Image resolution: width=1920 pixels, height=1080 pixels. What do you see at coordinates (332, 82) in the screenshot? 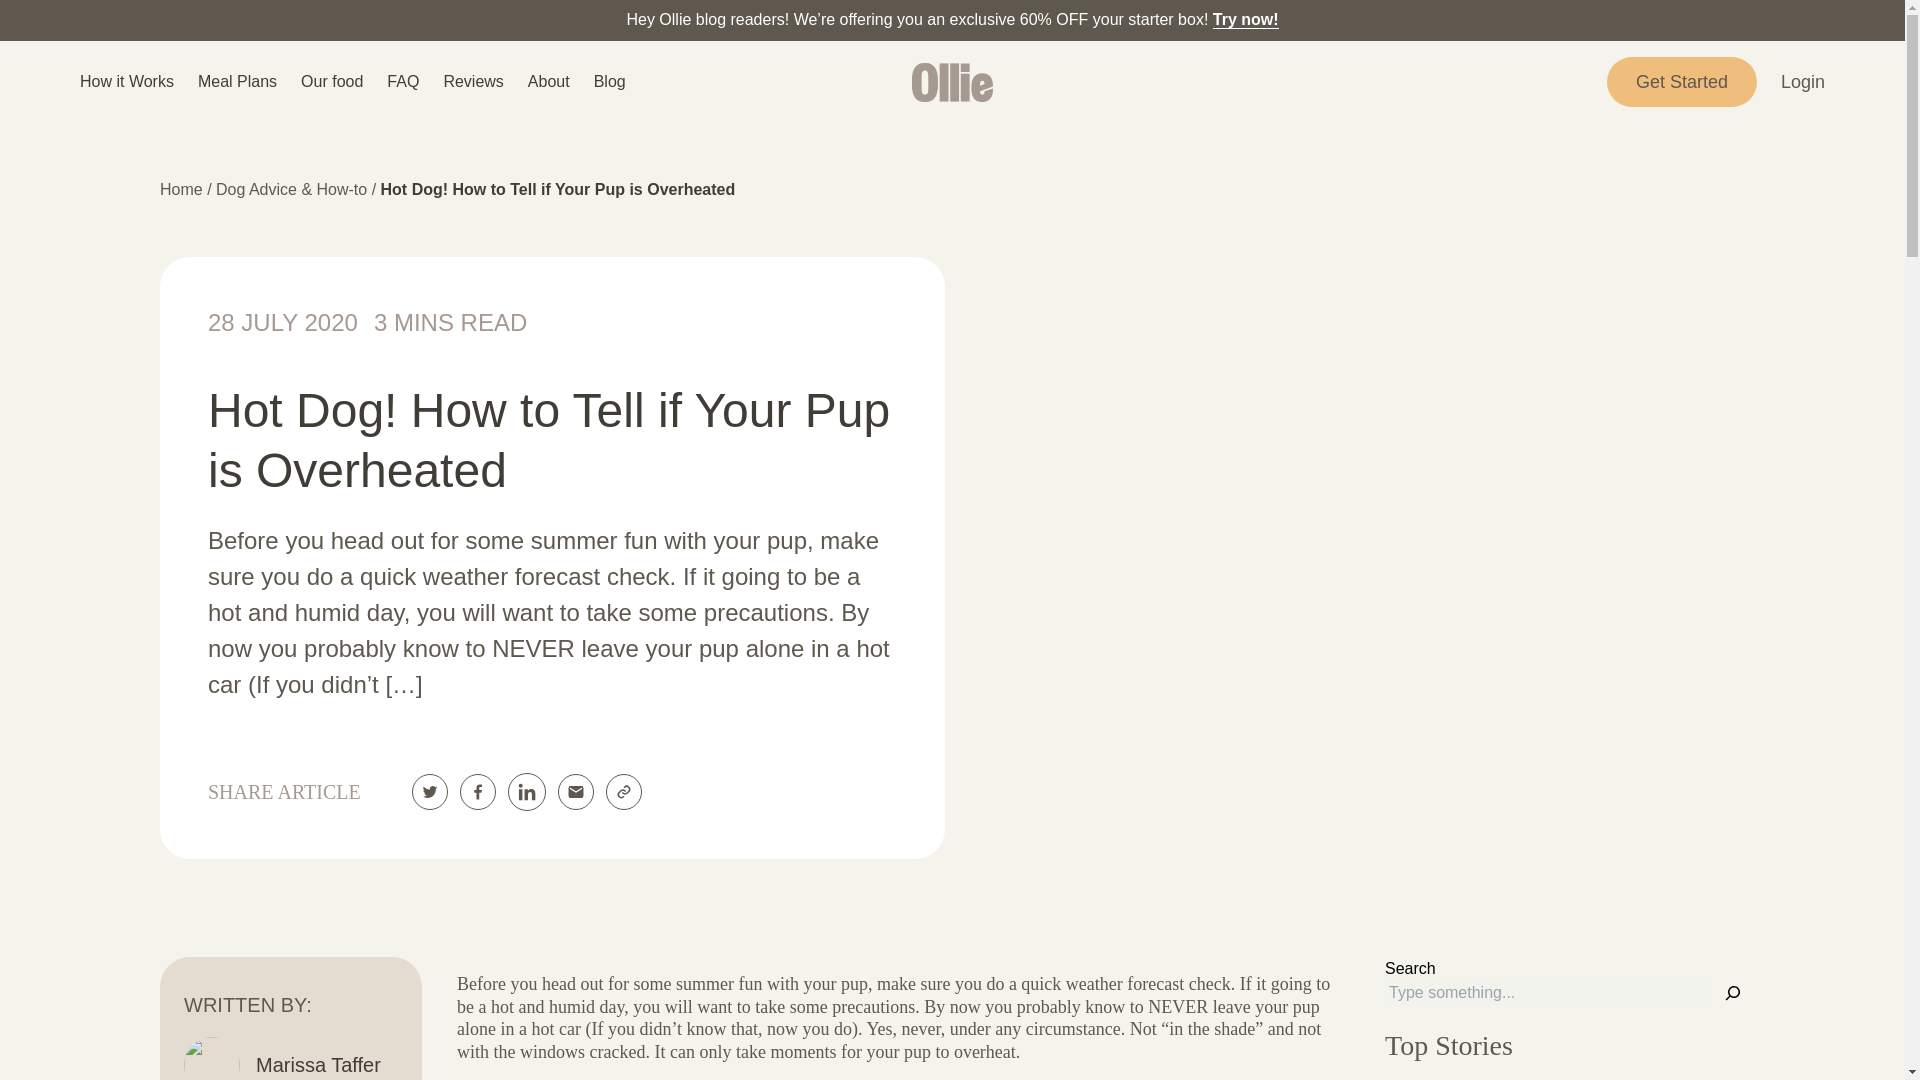
I see `Our food` at bounding box center [332, 82].